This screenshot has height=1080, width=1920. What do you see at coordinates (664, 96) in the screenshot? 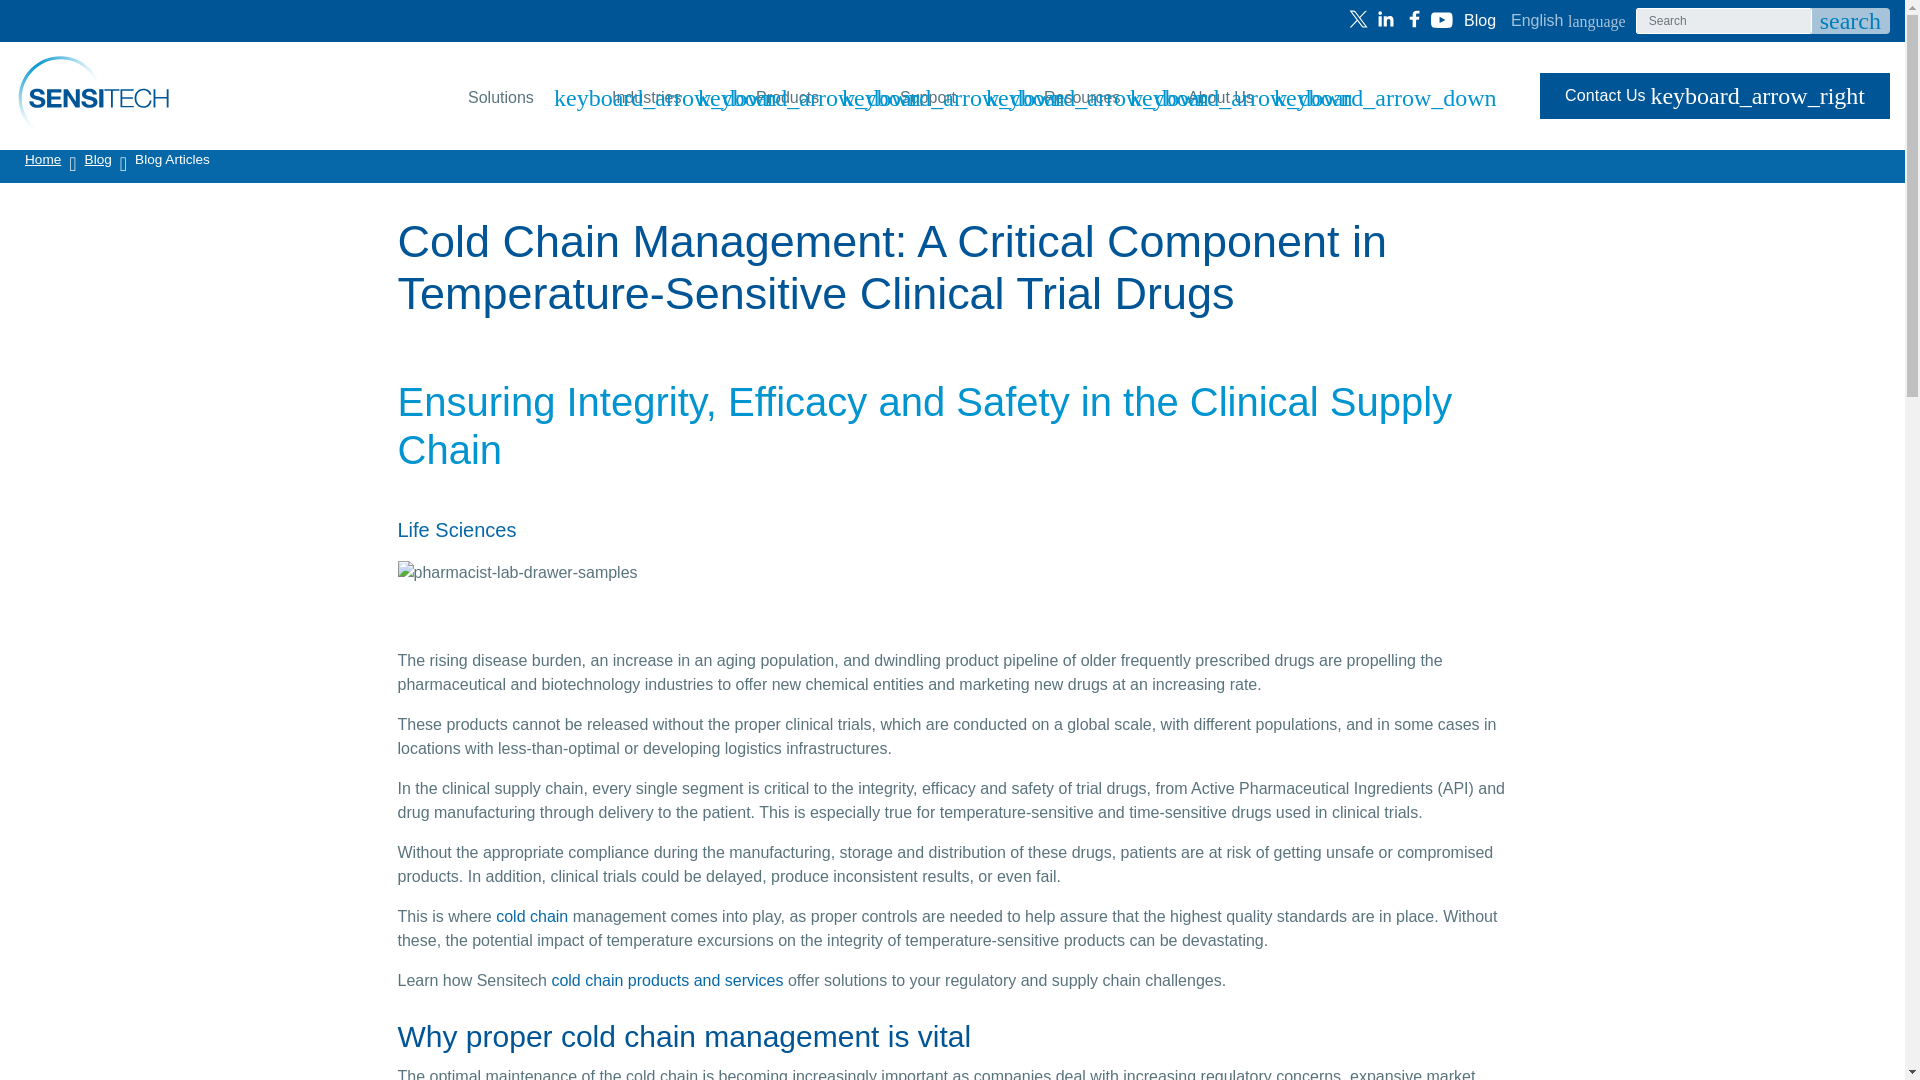
I see `Blog` at bounding box center [664, 96].